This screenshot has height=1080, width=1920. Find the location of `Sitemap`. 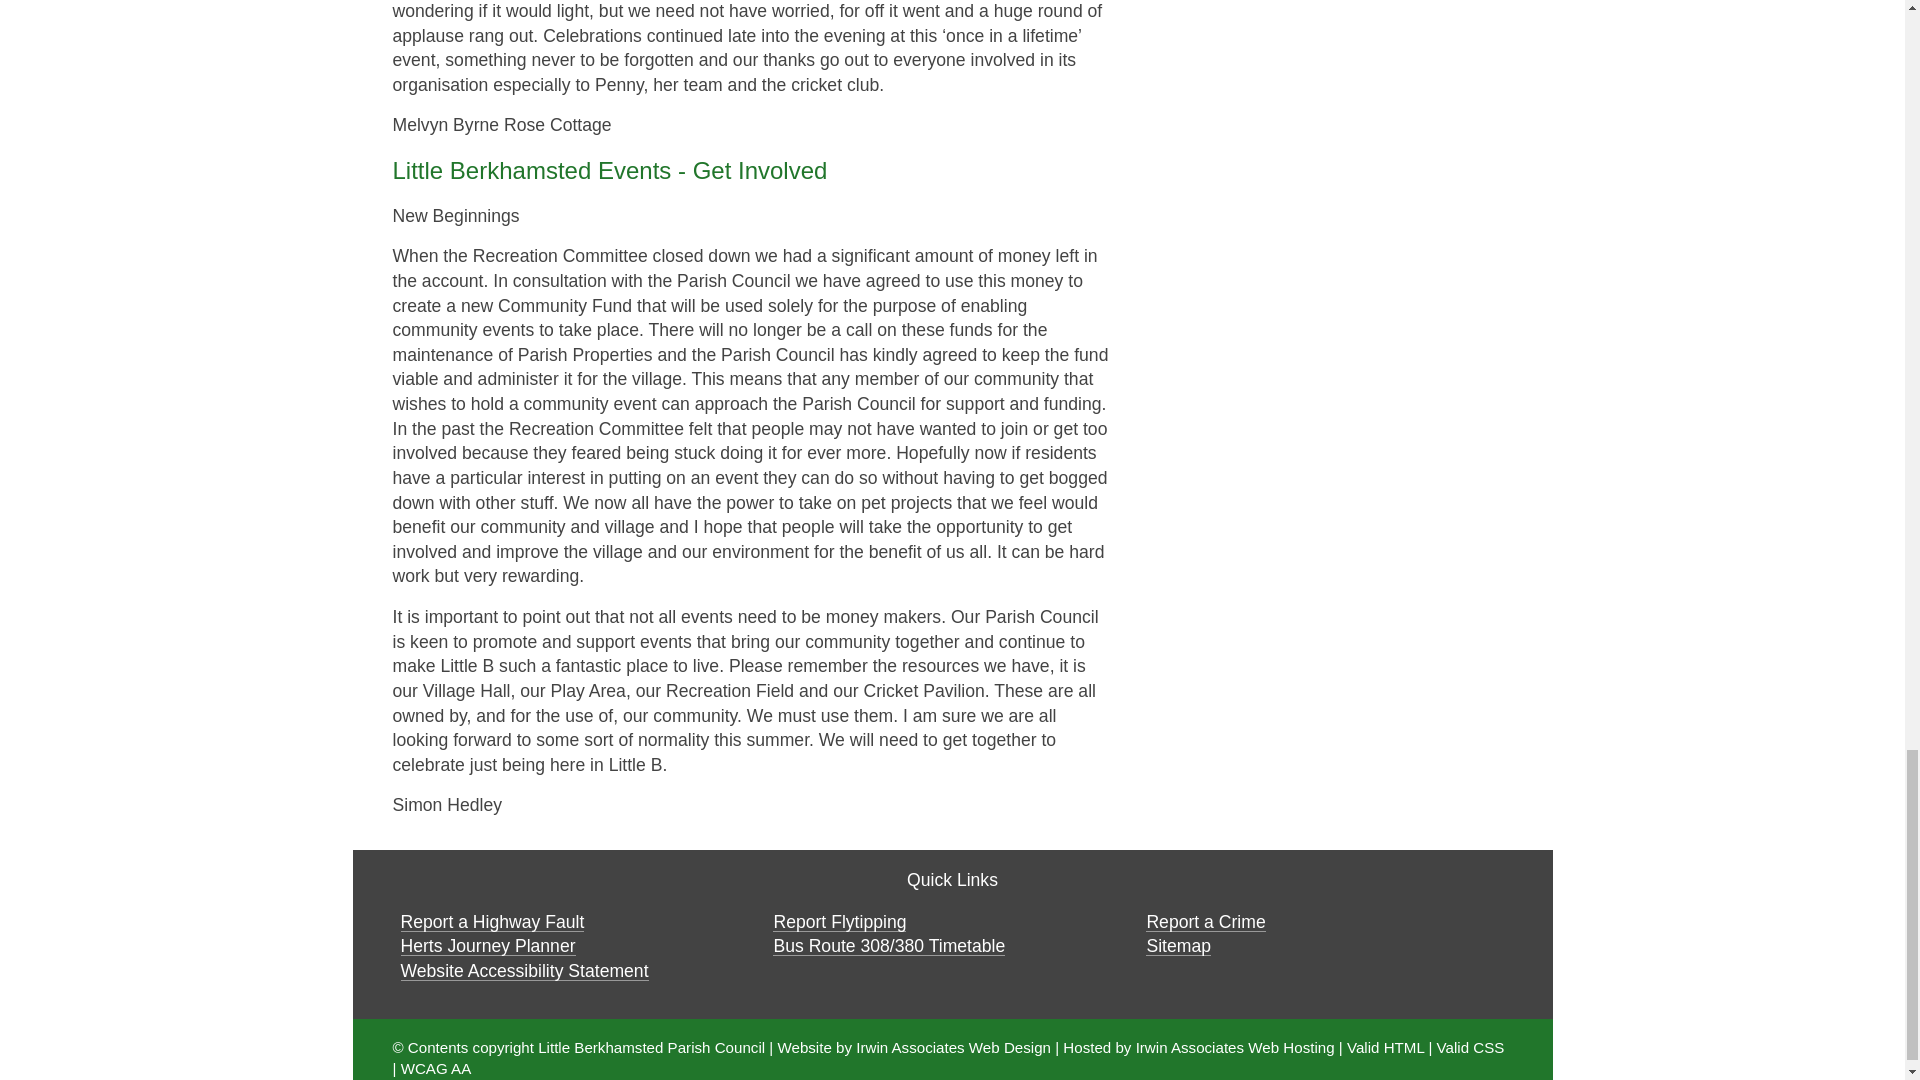

Sitemap is located at coordinates (1178, 946).